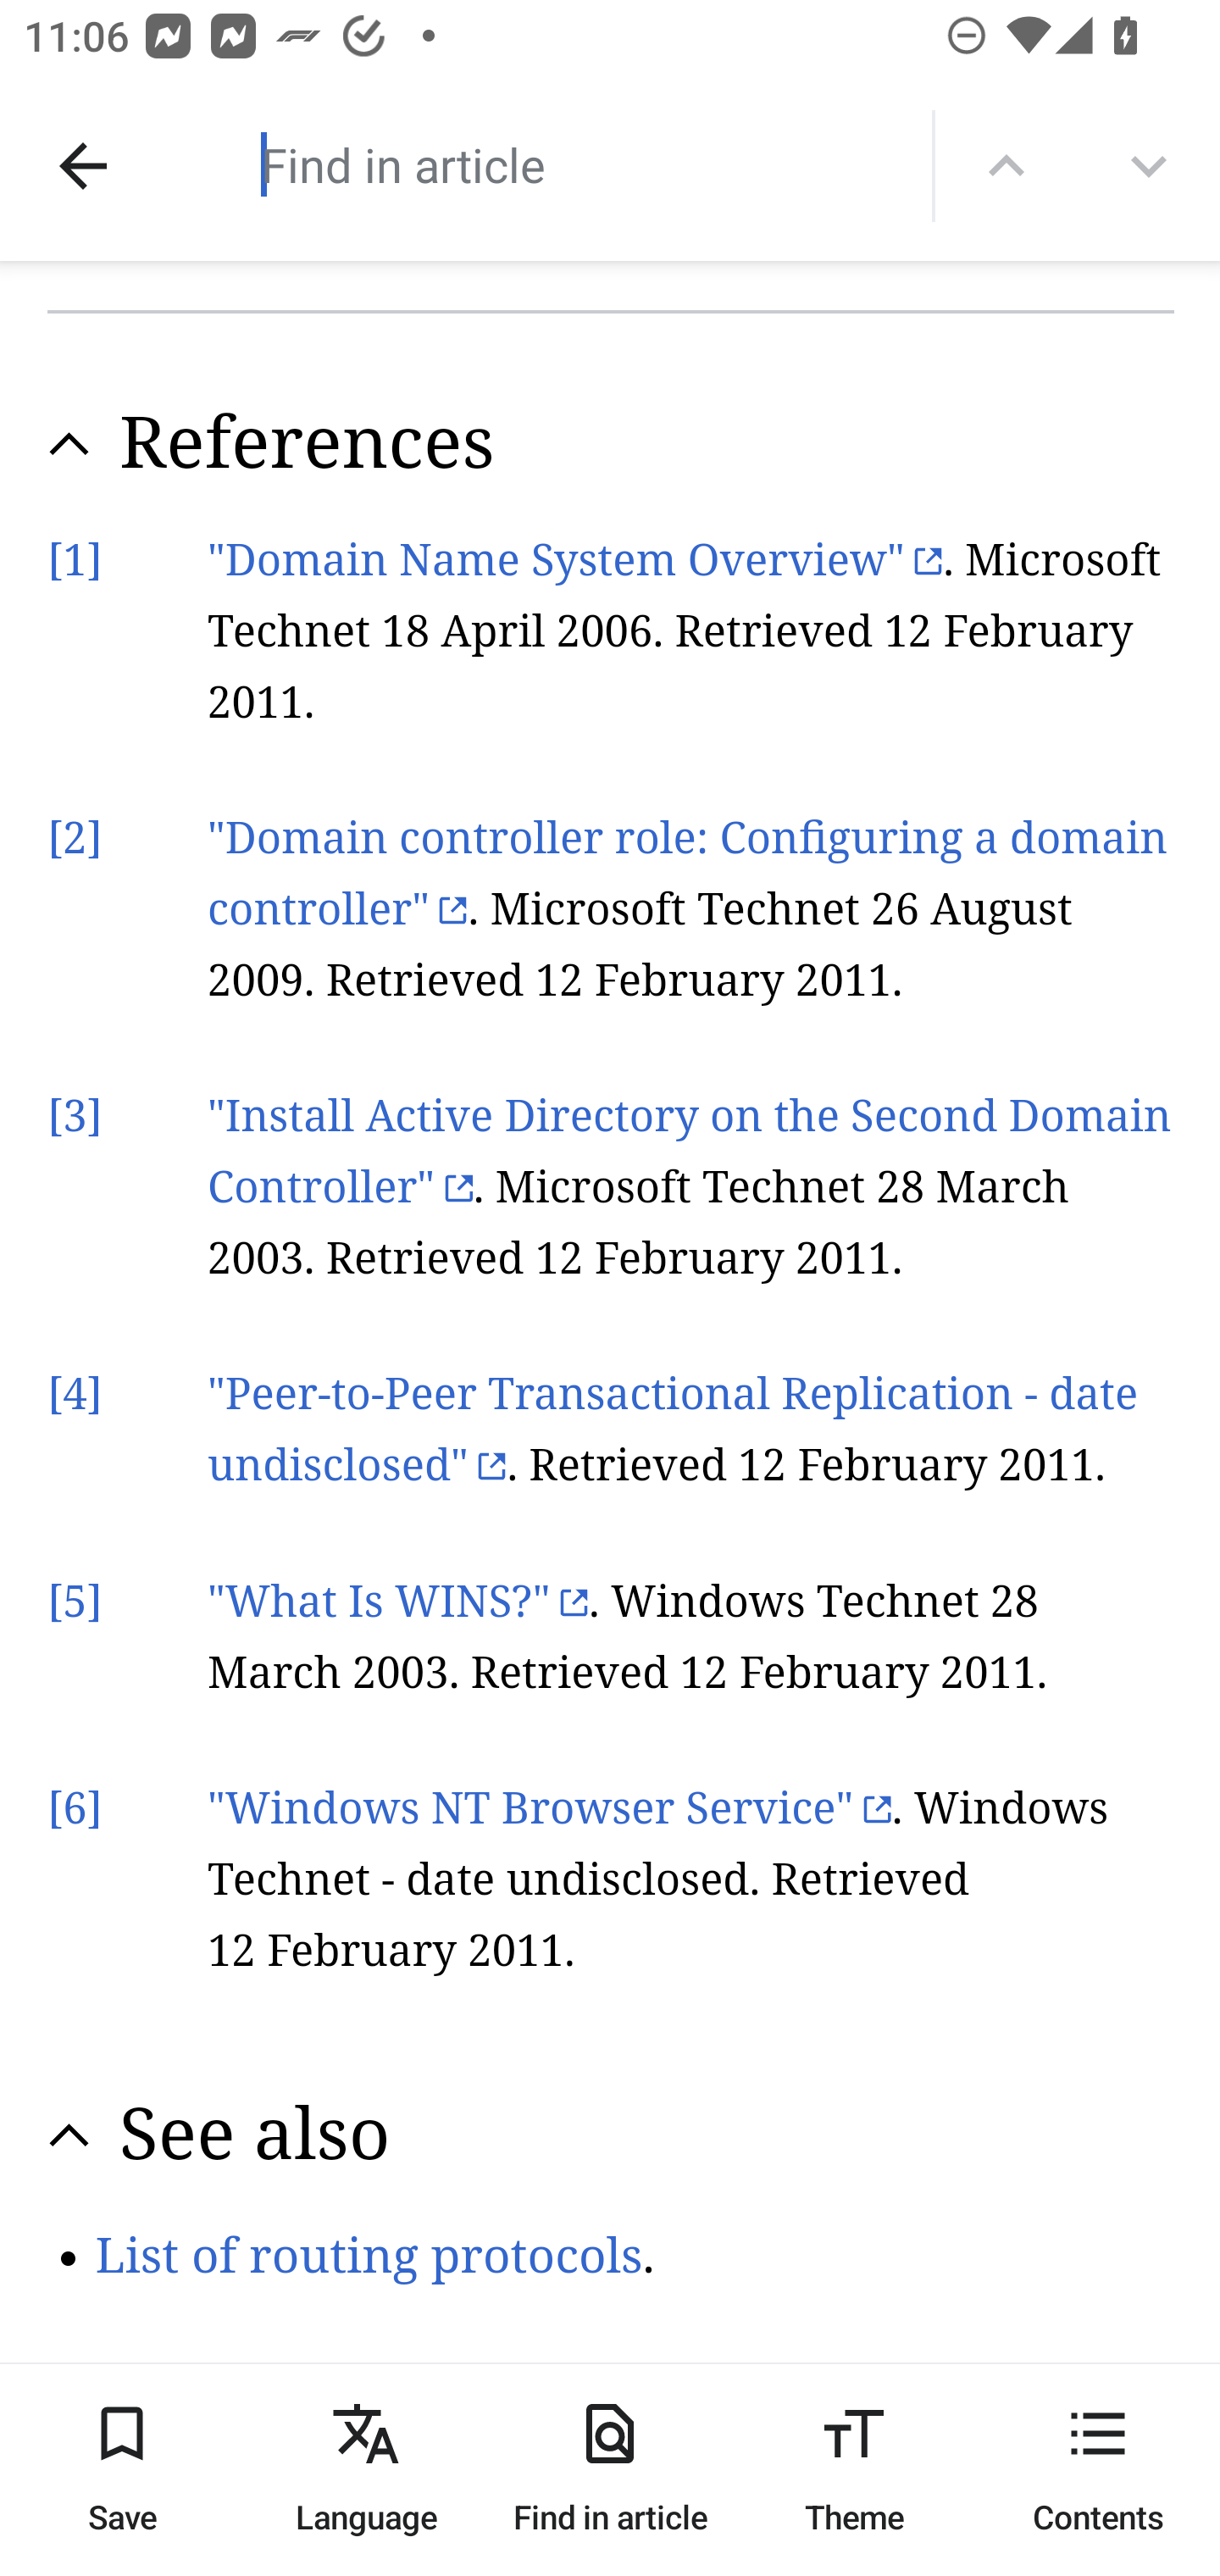  Describe the element at coordinates (549, 164) in the screenshot. I see `Find in article` at that location.